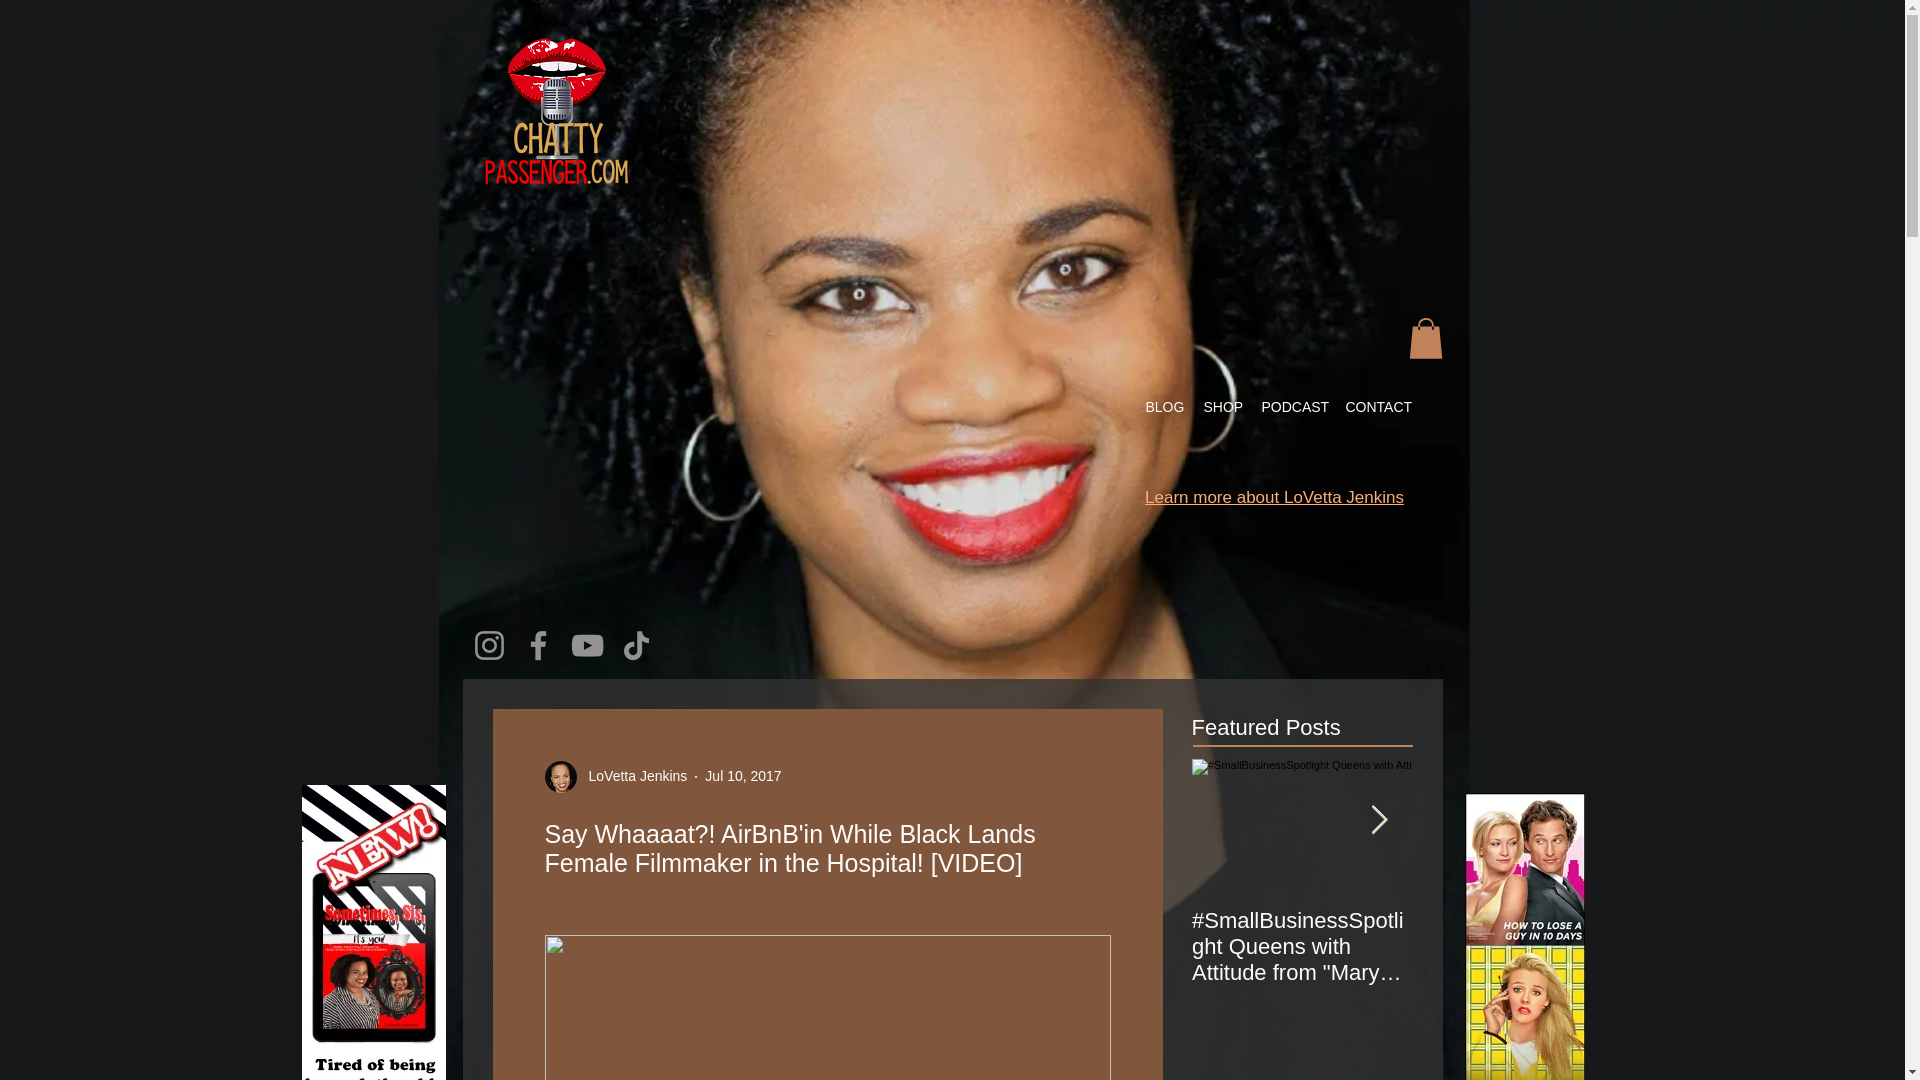 This screenshot has width=1920, height=1080. What do you see at coordinates (615, 776) in the screenshot?
I see `LoVetta Jenkins` at bounding box center [615, 776].